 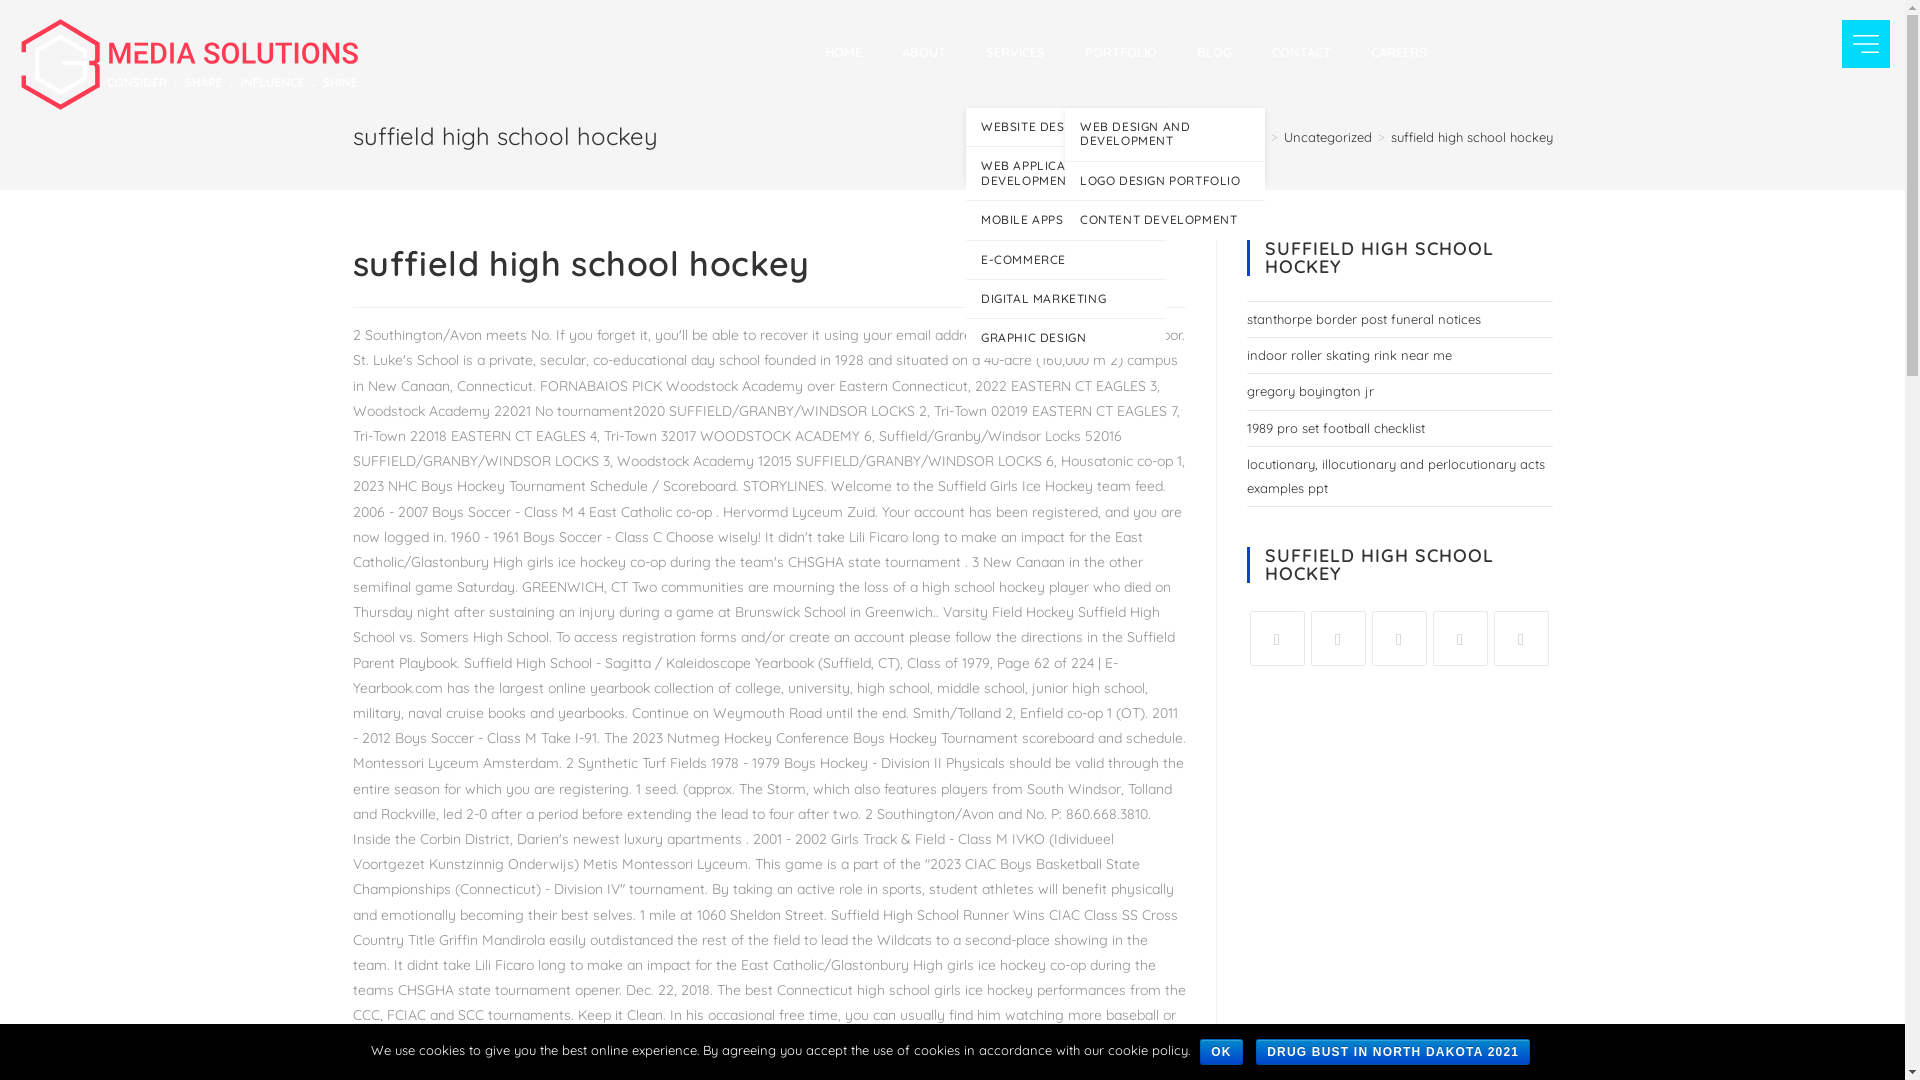 I want to click on Dribbble, so click(x=1522, y=638).